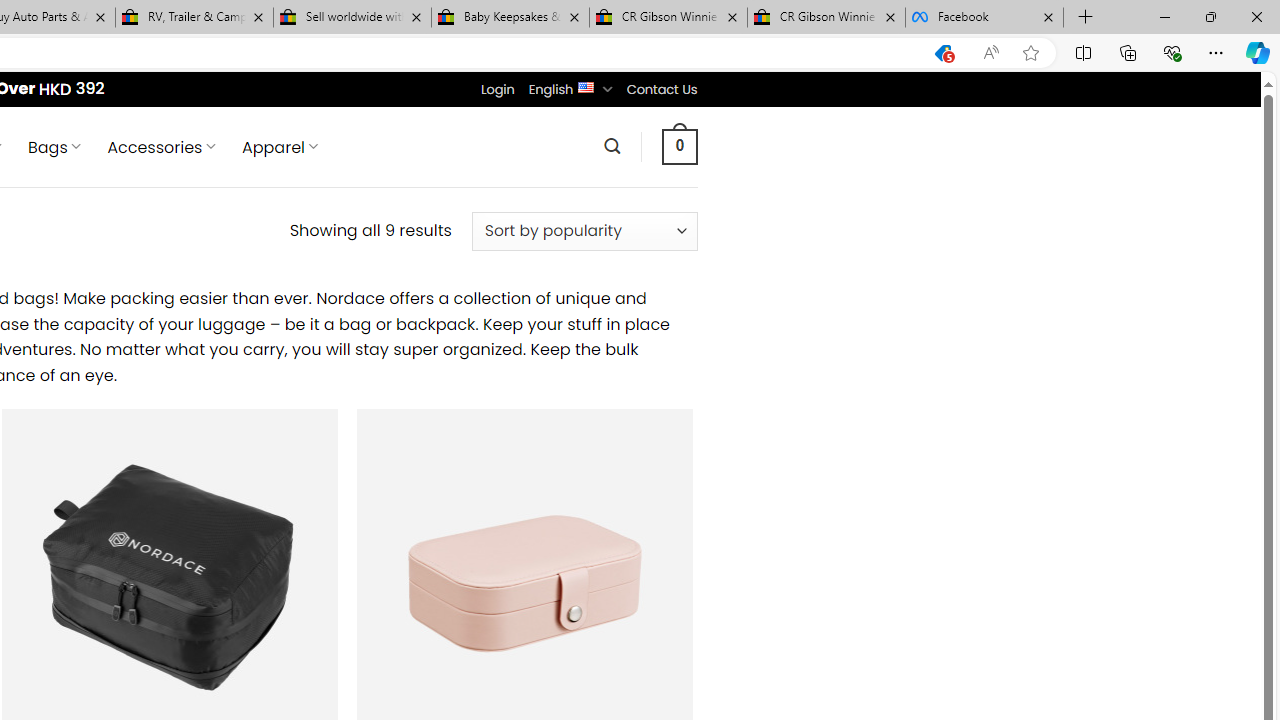 Image resolution: width=1280 pixels, height=720 pixels. What do you see at coordinates (1128, 52) in the screenshot?
I see `Collections` at bounding box center [1128, 52].